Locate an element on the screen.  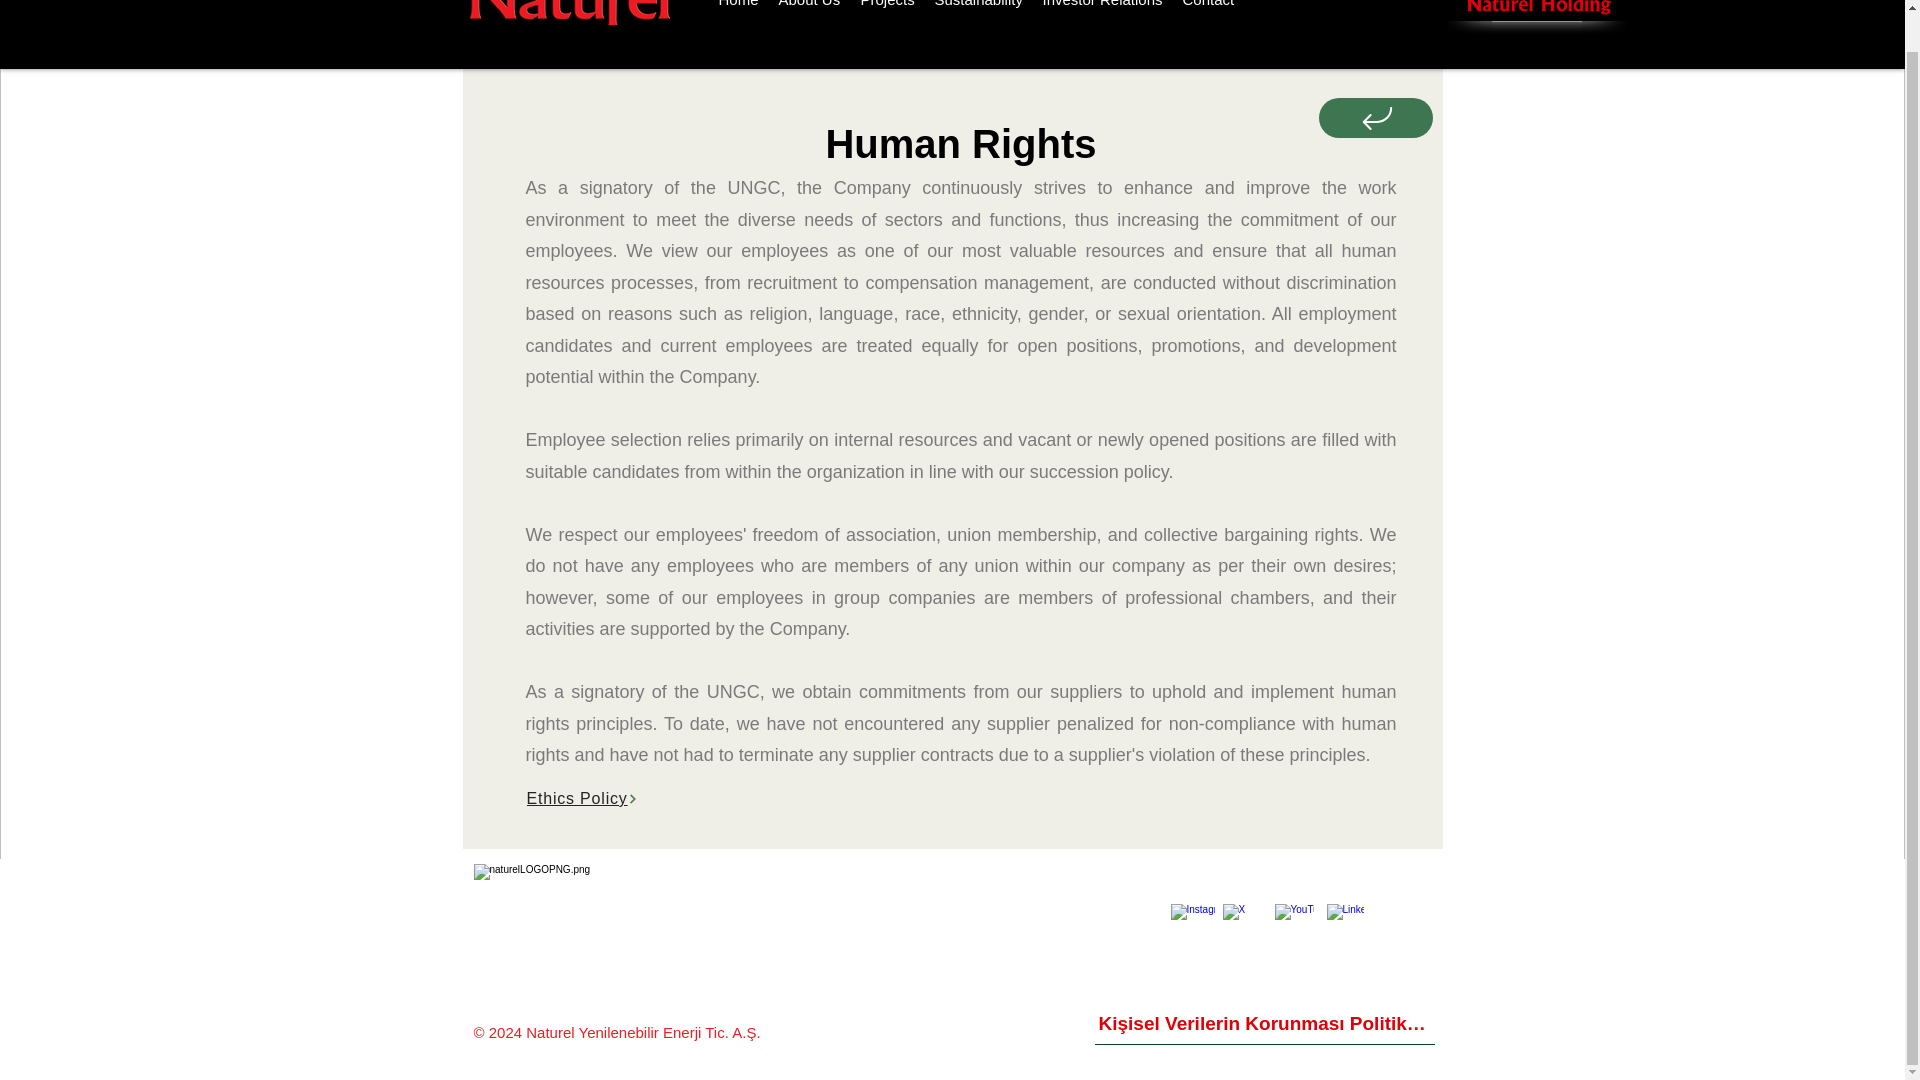
About Us is located at coordinates (809, 8).